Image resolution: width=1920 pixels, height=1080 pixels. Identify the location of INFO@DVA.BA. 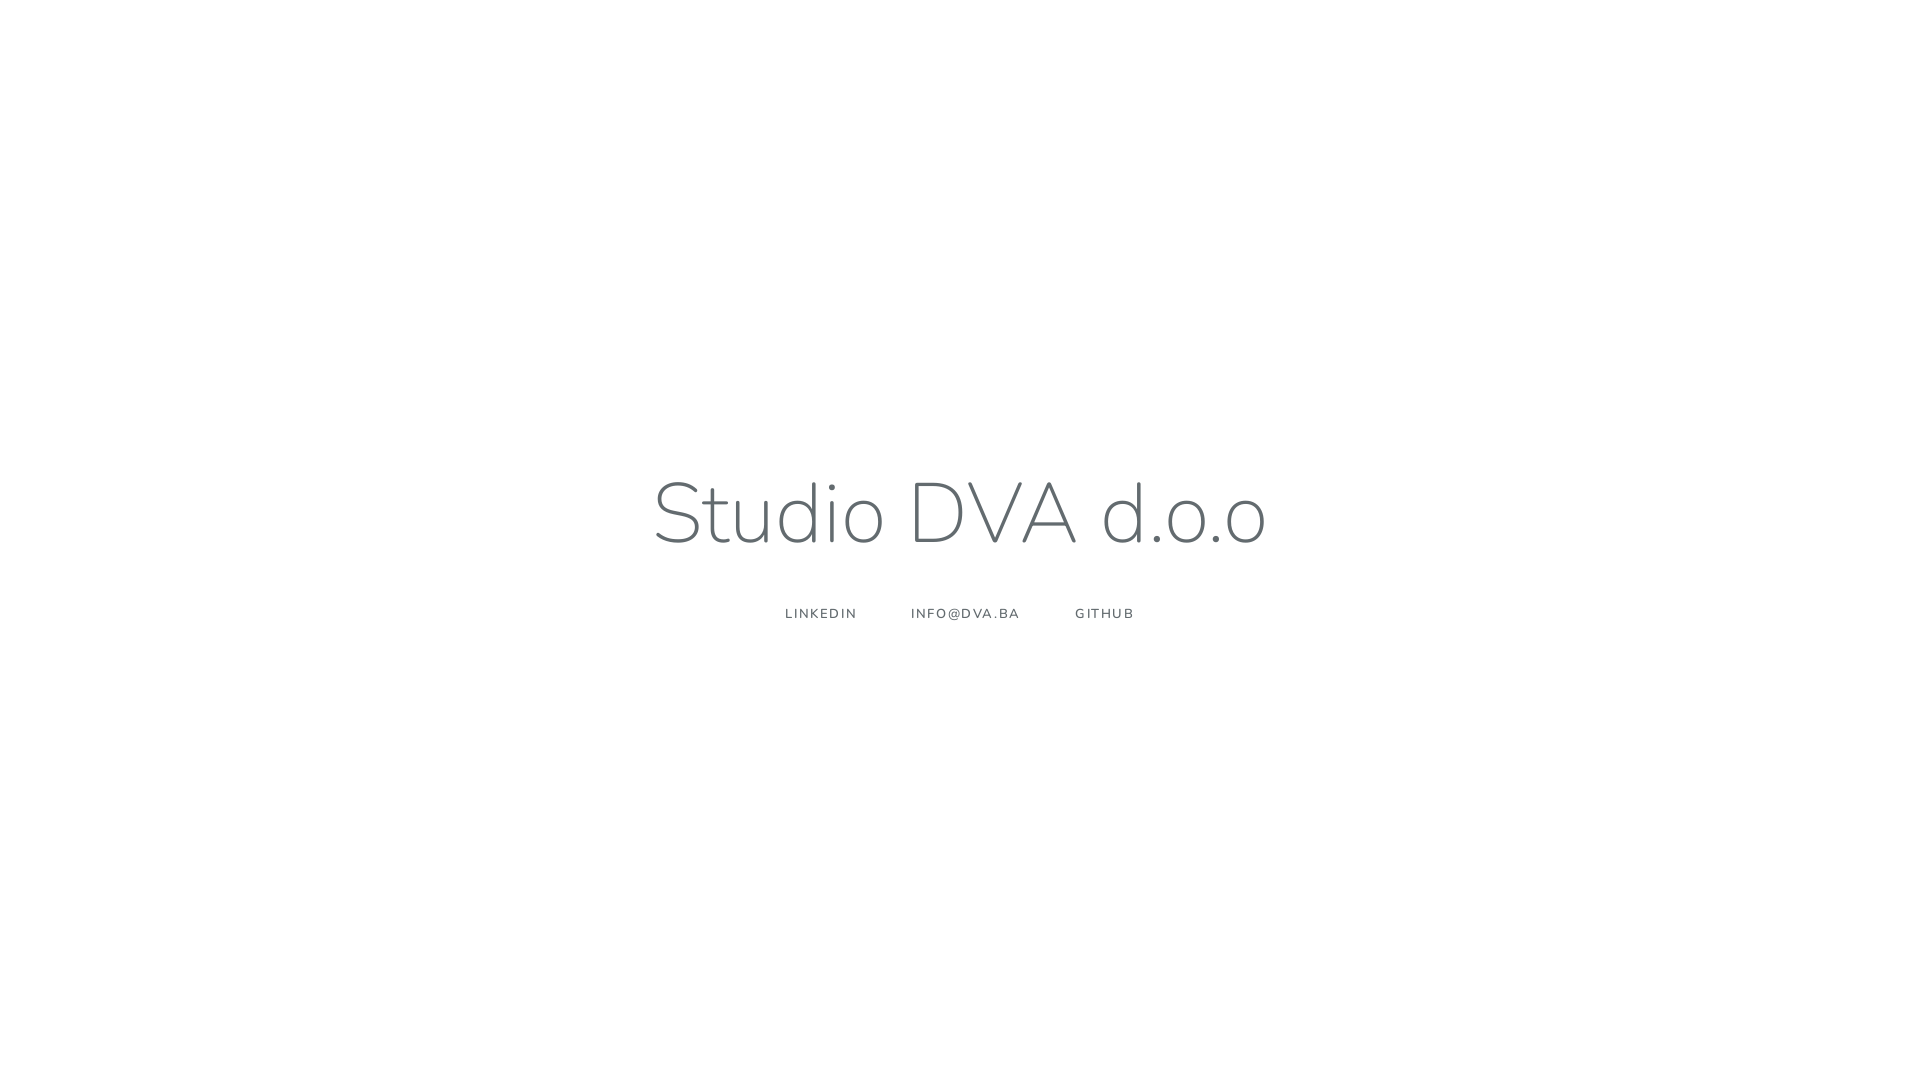
(966, 613).